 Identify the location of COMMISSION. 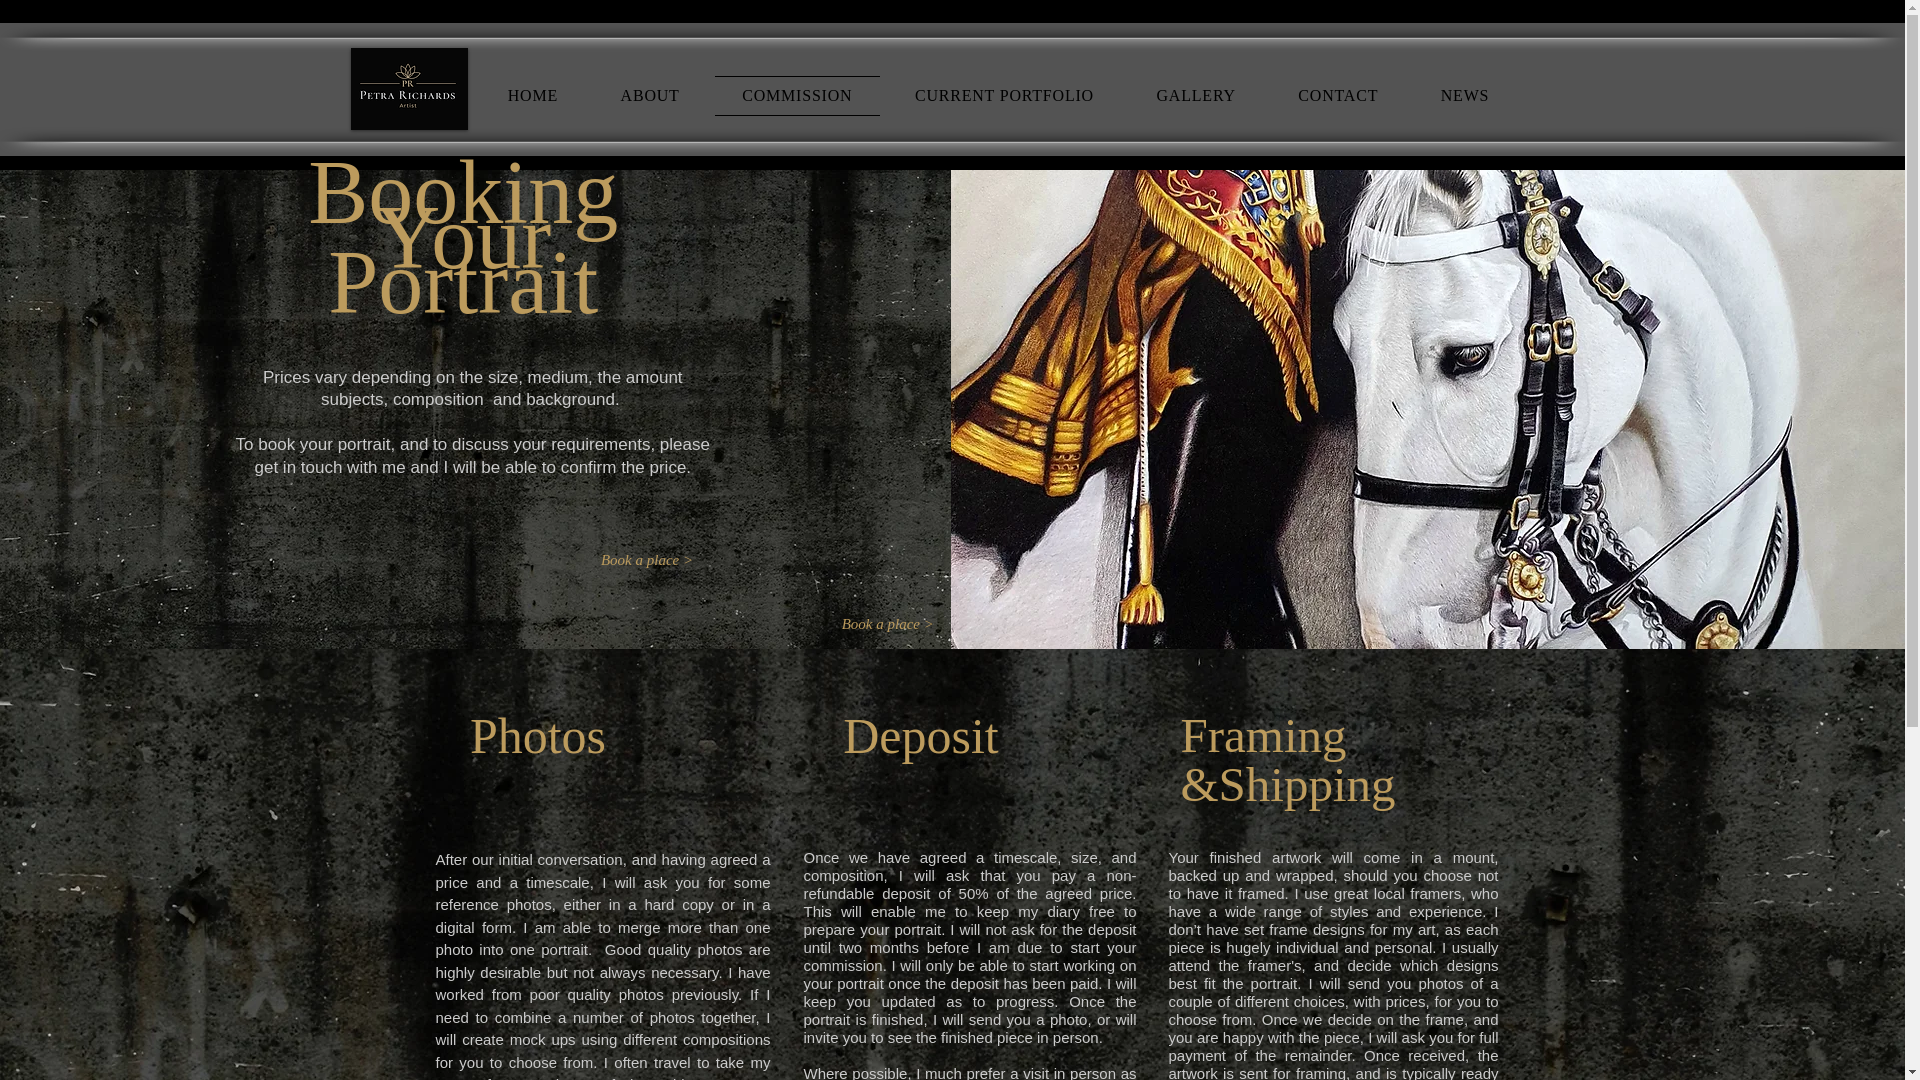
(796, 95).